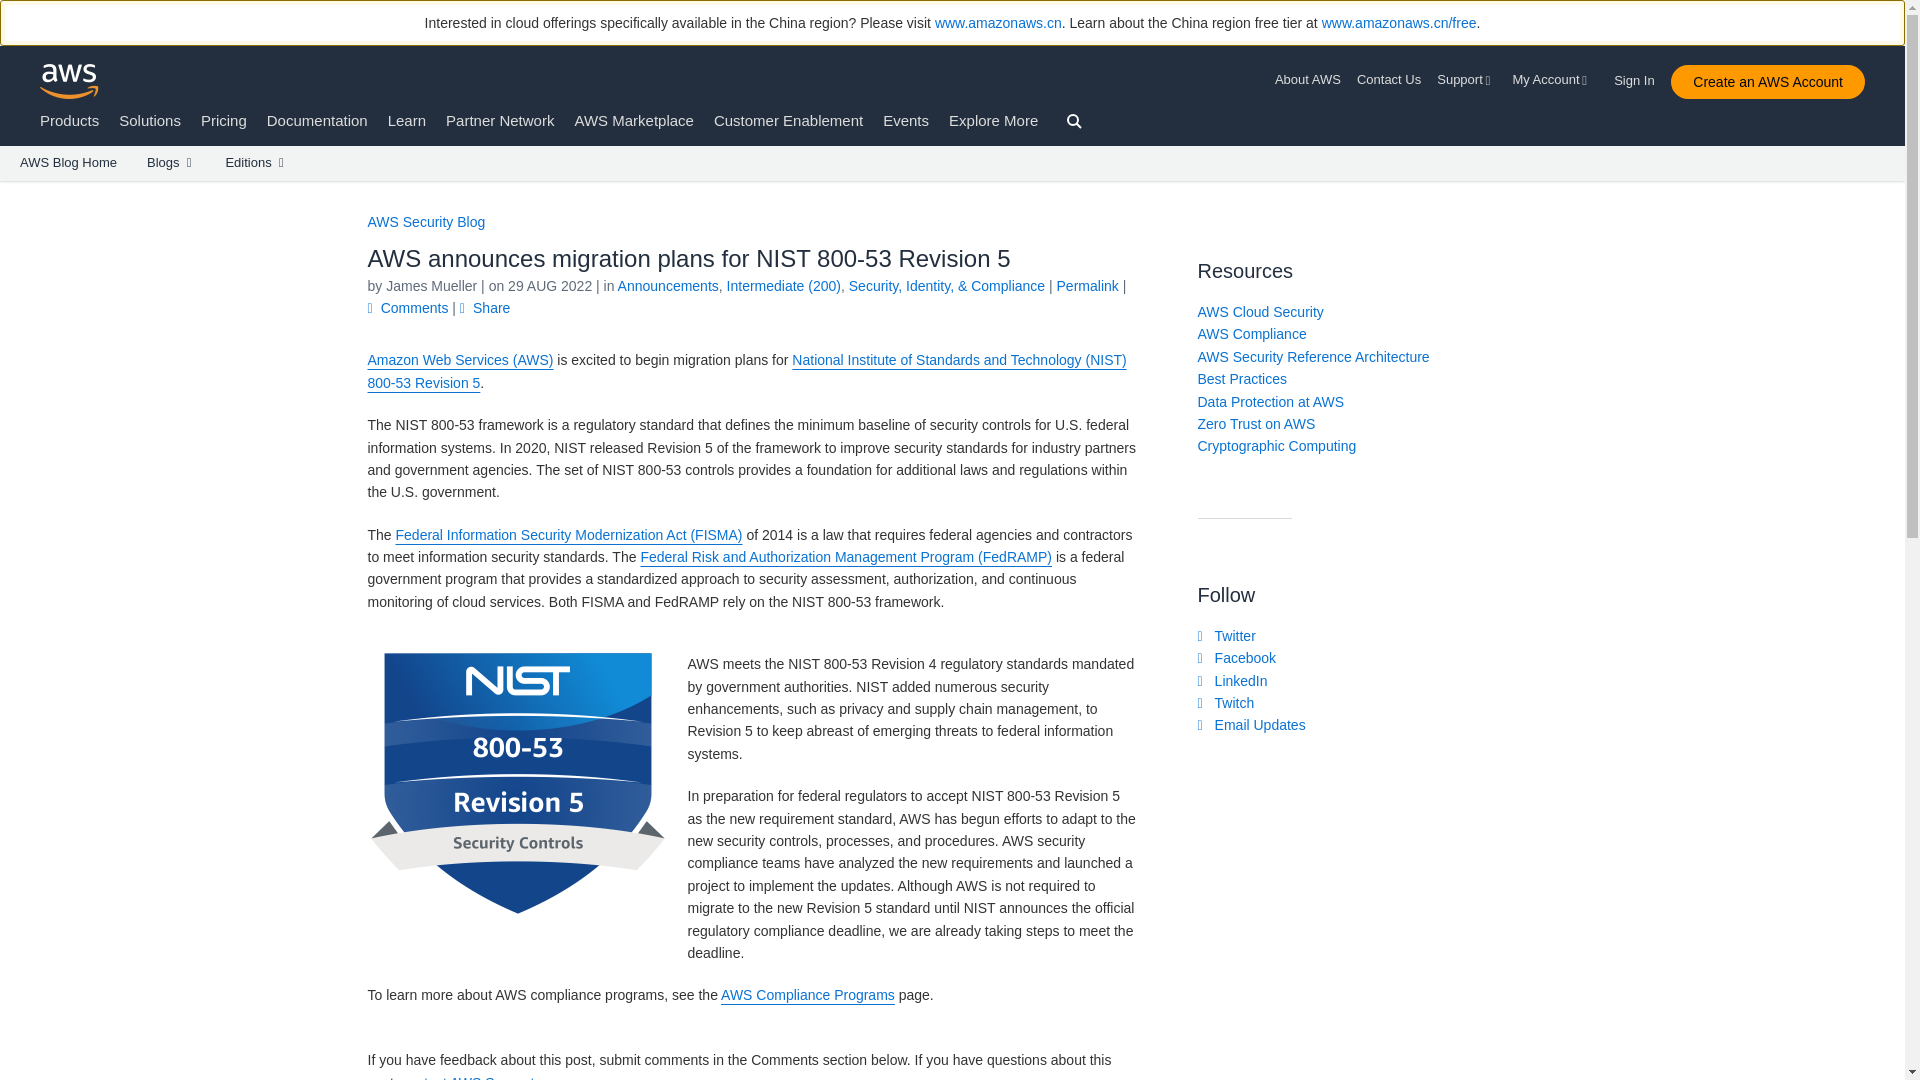 Image resolution: width=1920 pixels, height=1080 pixels. I want to click on Documentation, so click(317, 120).